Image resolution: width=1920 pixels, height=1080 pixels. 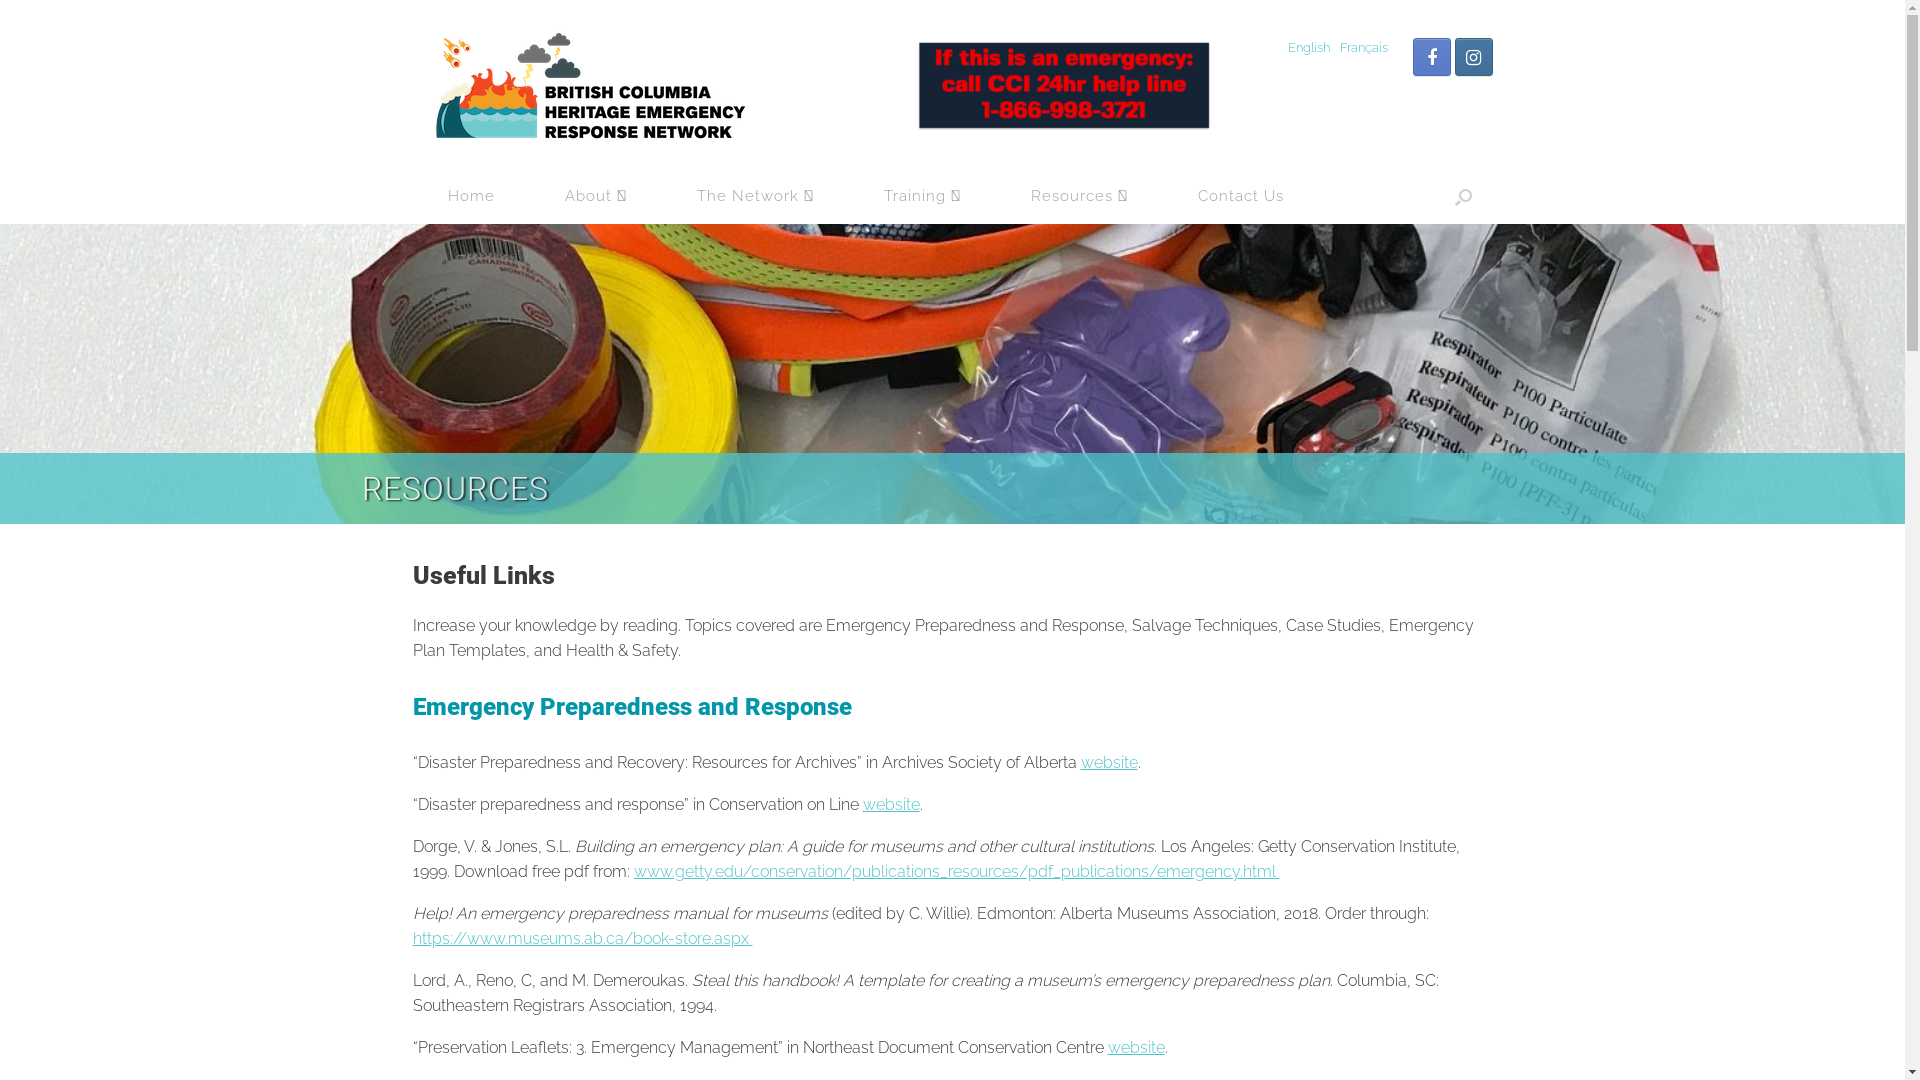 I want to click on Contact Us, so click(x=1240, y=196).